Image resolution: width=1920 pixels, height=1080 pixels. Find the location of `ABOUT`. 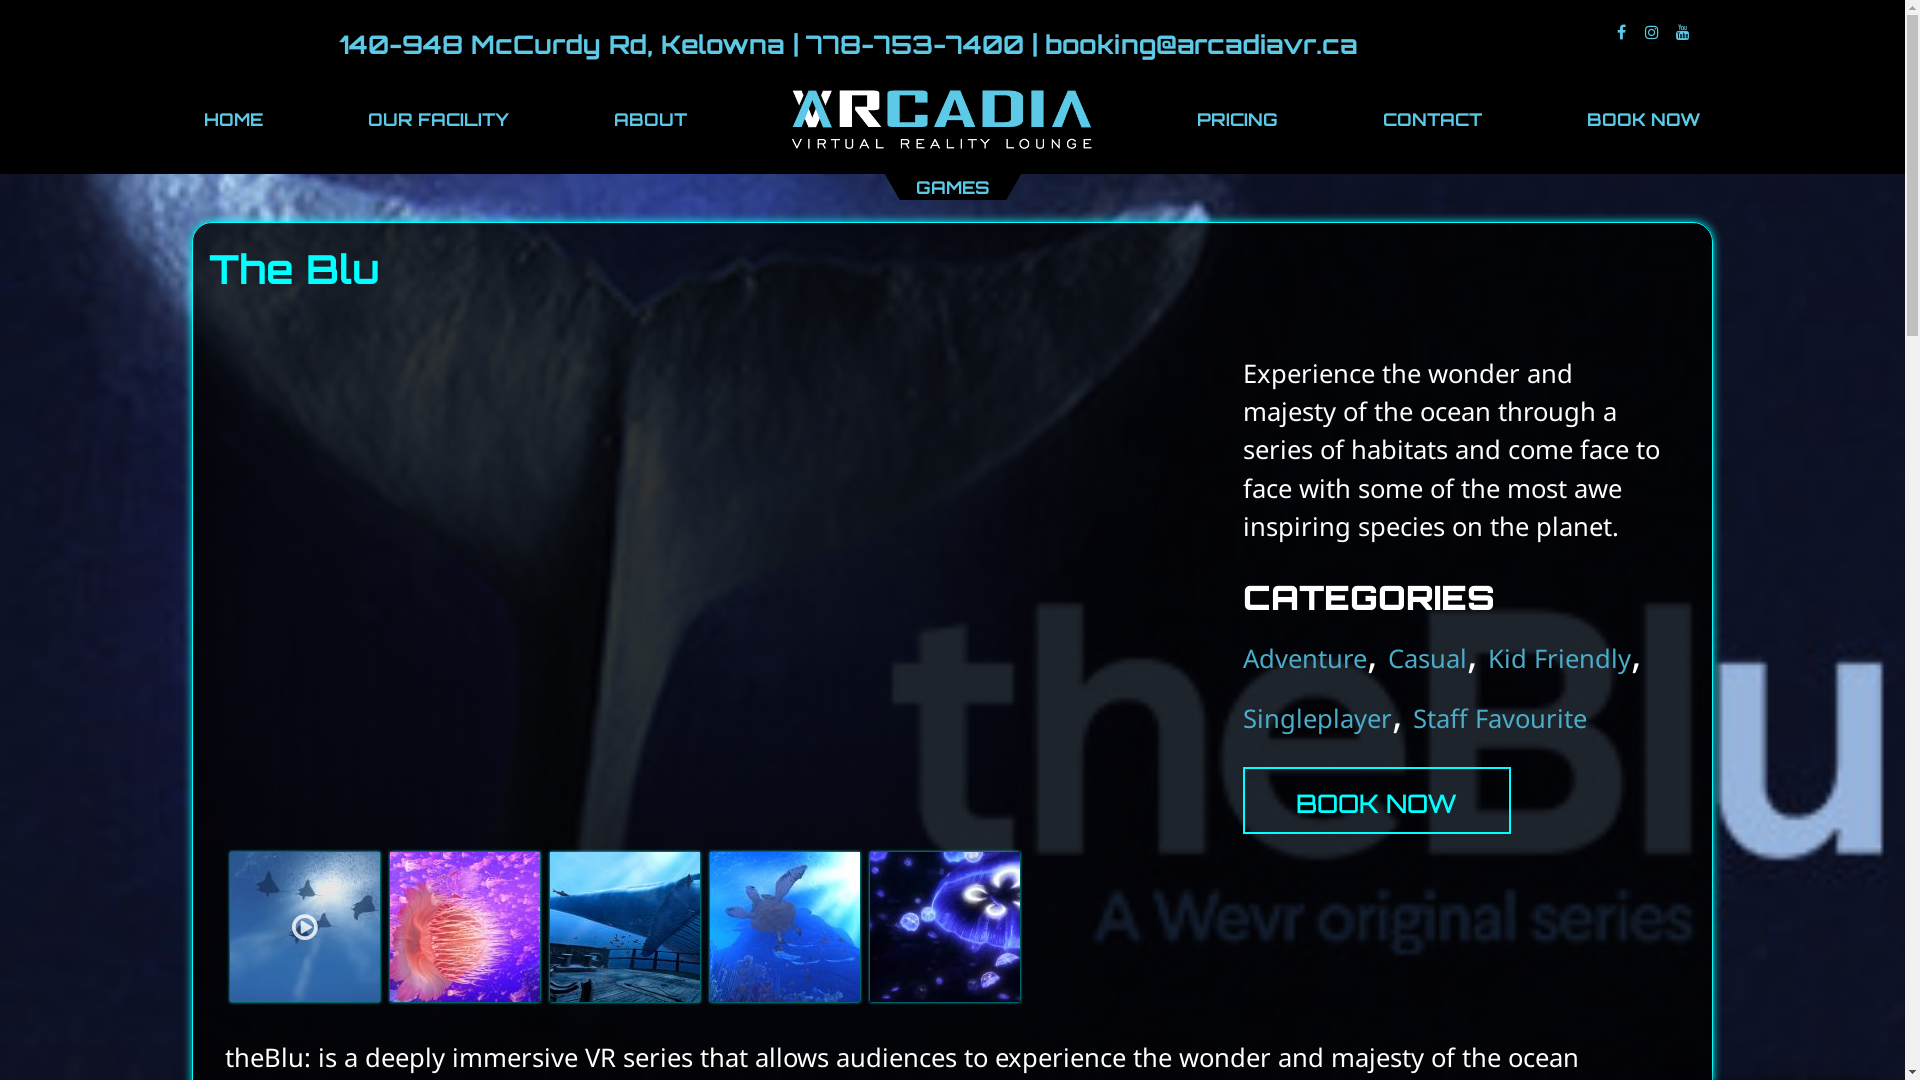

ABOUT is located at coordinates (651, 119).